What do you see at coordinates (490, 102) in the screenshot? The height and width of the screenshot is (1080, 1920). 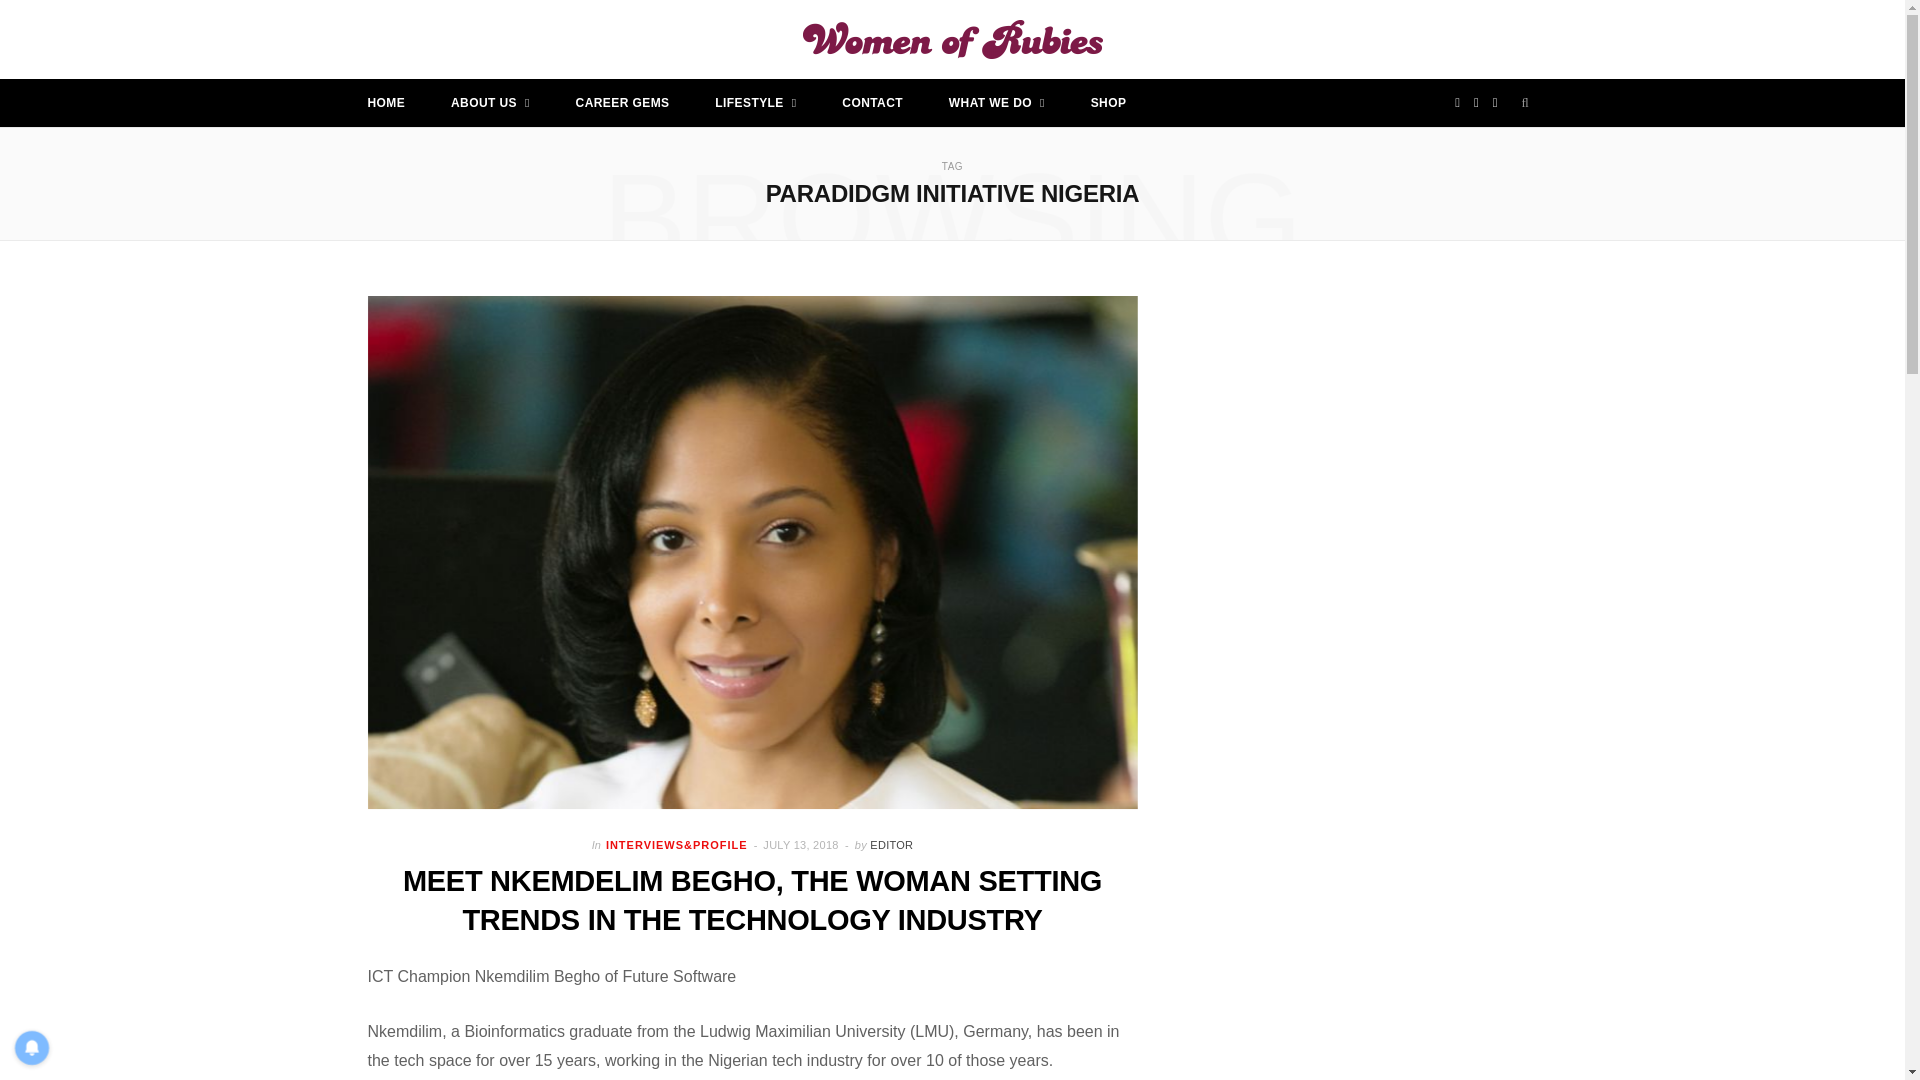 I see `ABOUT US` at bounding box center [490, 102].